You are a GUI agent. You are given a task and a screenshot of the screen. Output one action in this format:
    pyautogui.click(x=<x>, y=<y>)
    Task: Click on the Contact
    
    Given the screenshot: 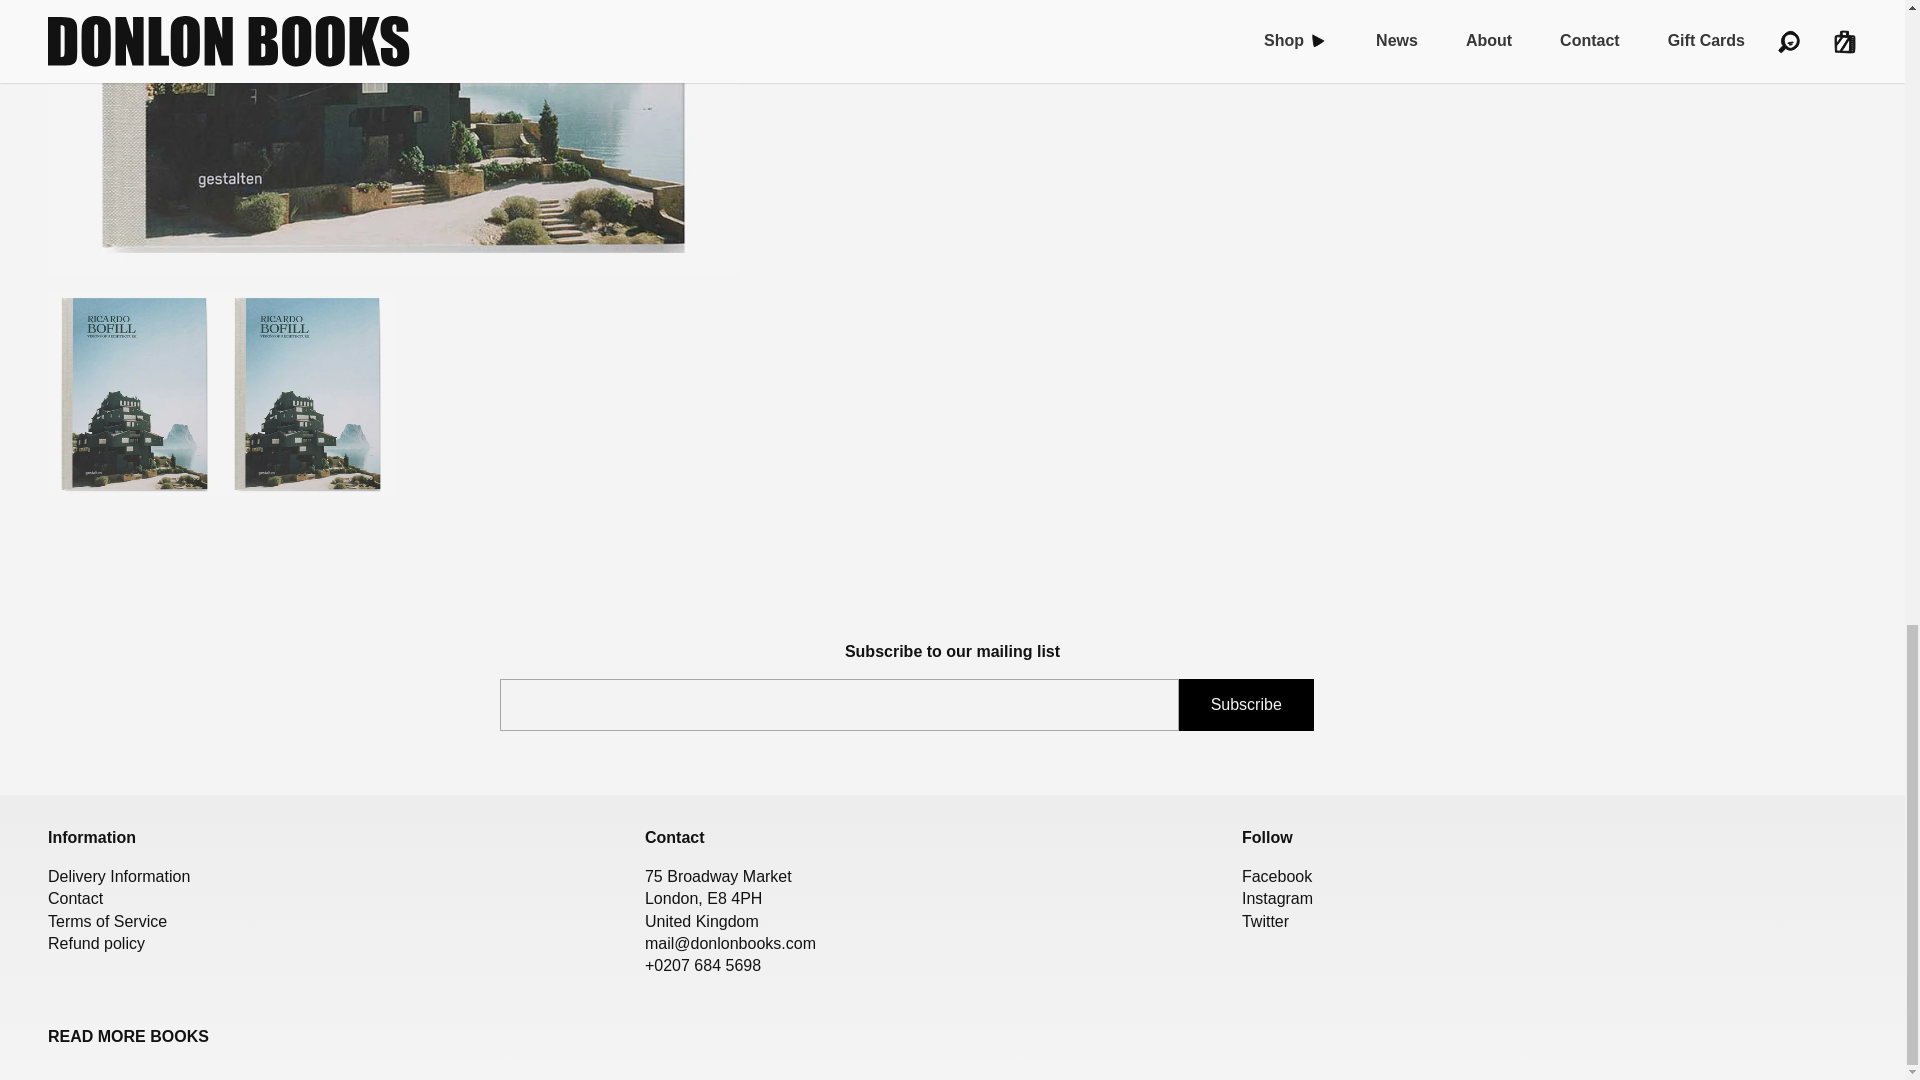 What is the action you would take?
    pyautogui.click(x=76, y=898)
    